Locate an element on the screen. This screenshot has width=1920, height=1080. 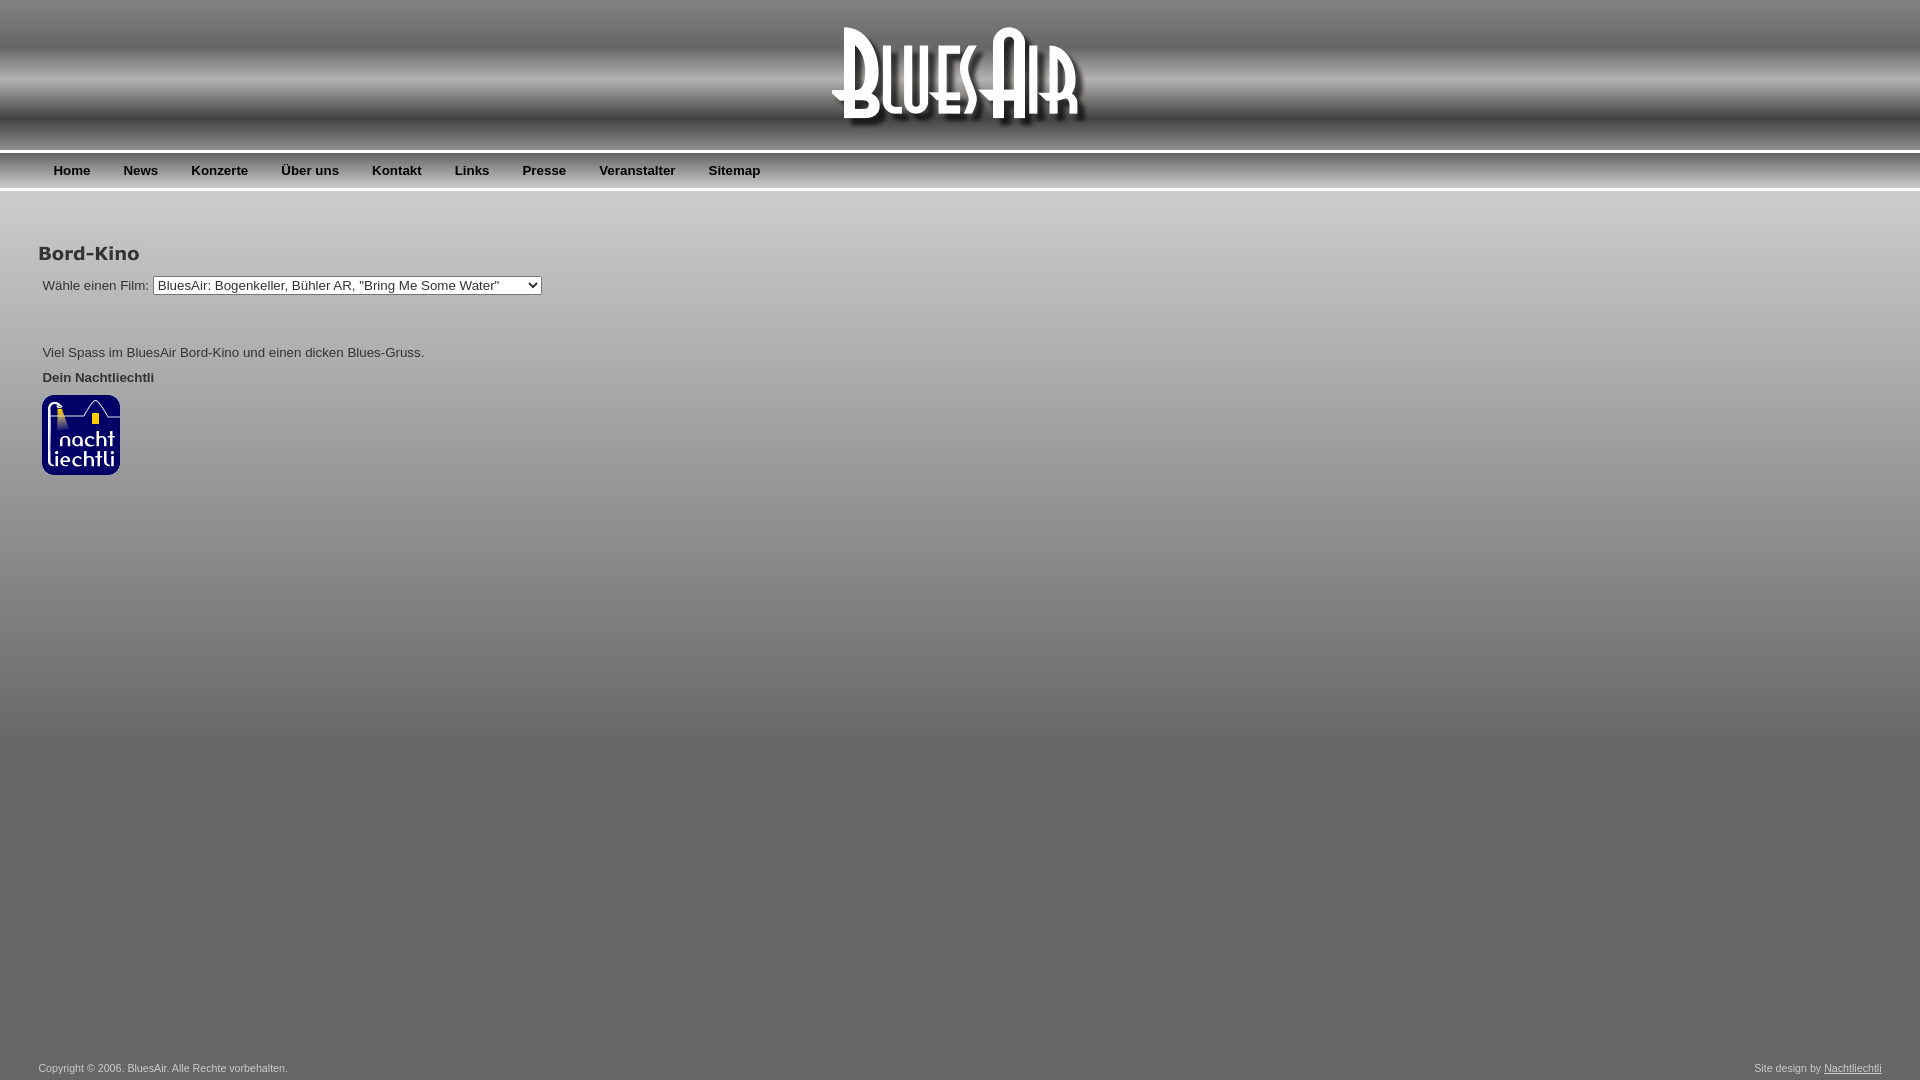
Sitemap is located at coordinates (735, 170).